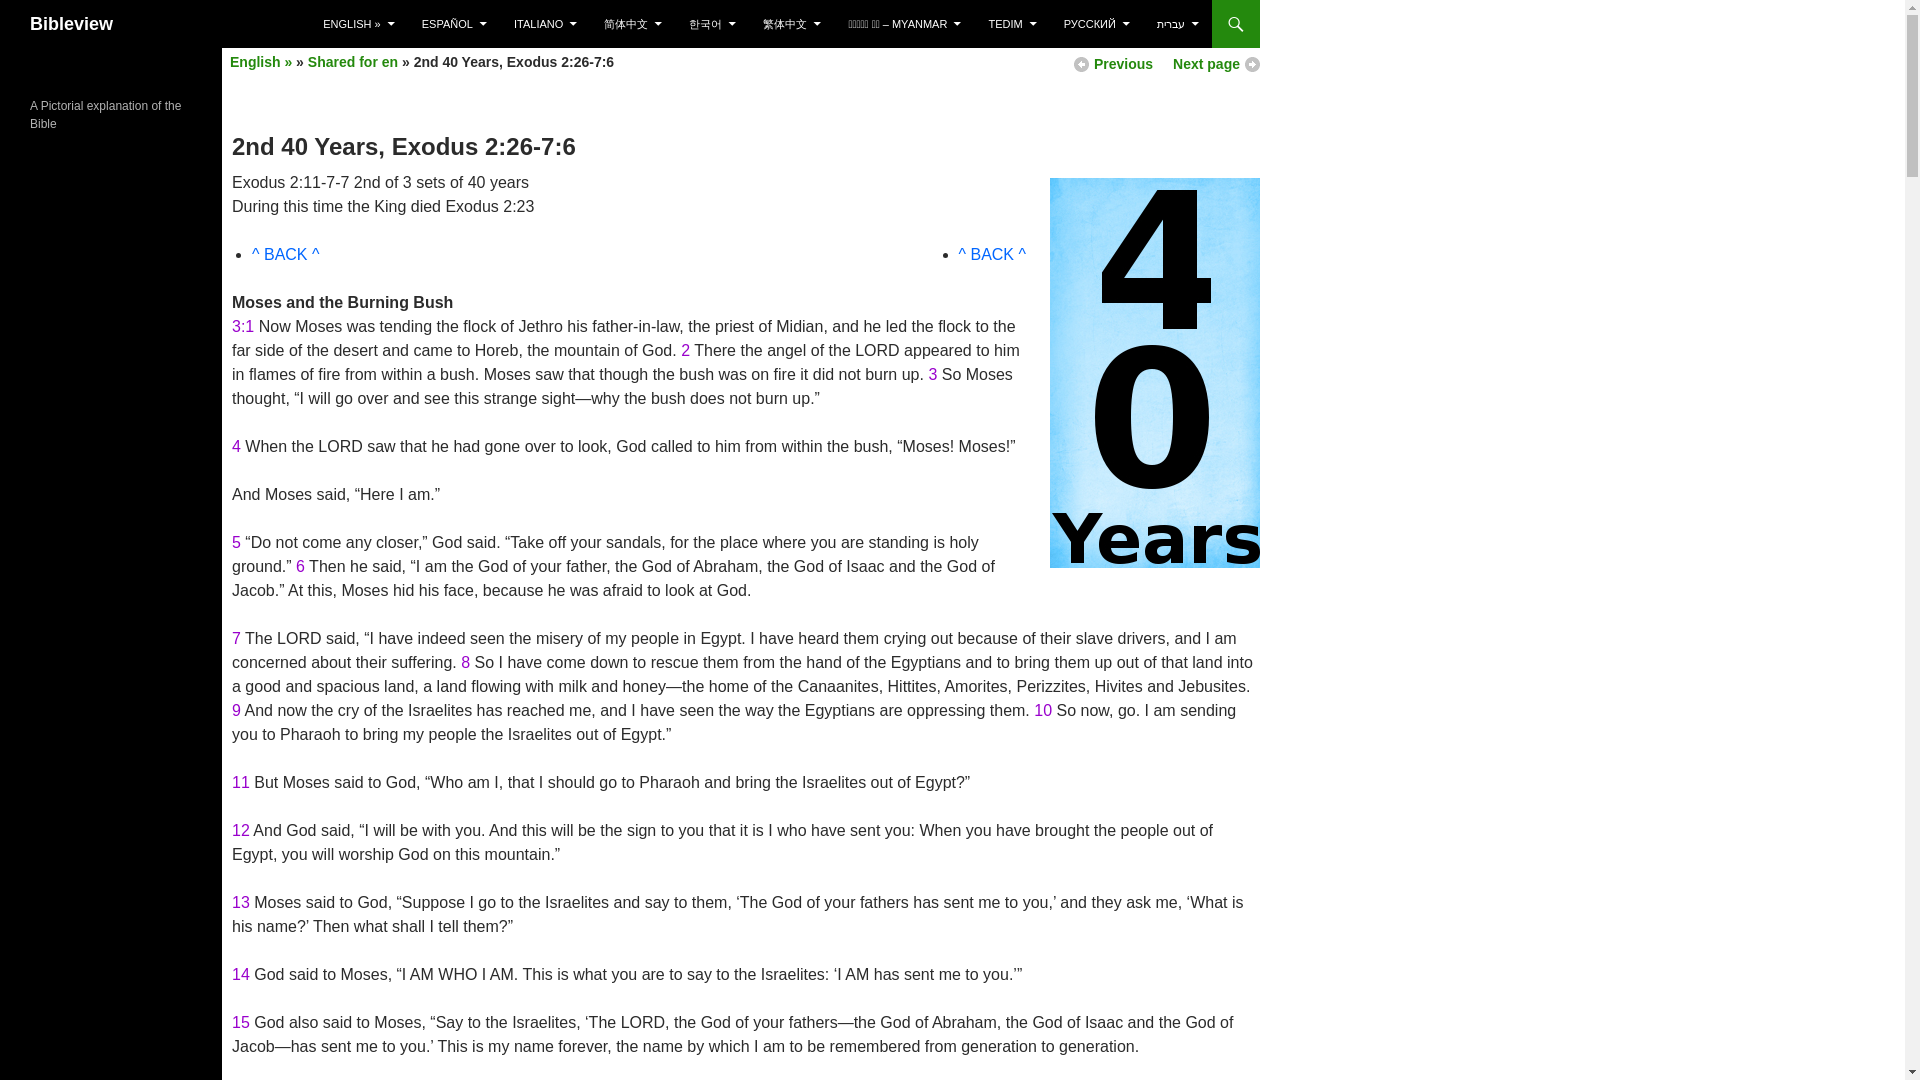  Describe the element at coordinates (545, 24) in the screenshot. I see `ITALIANO` at that location.